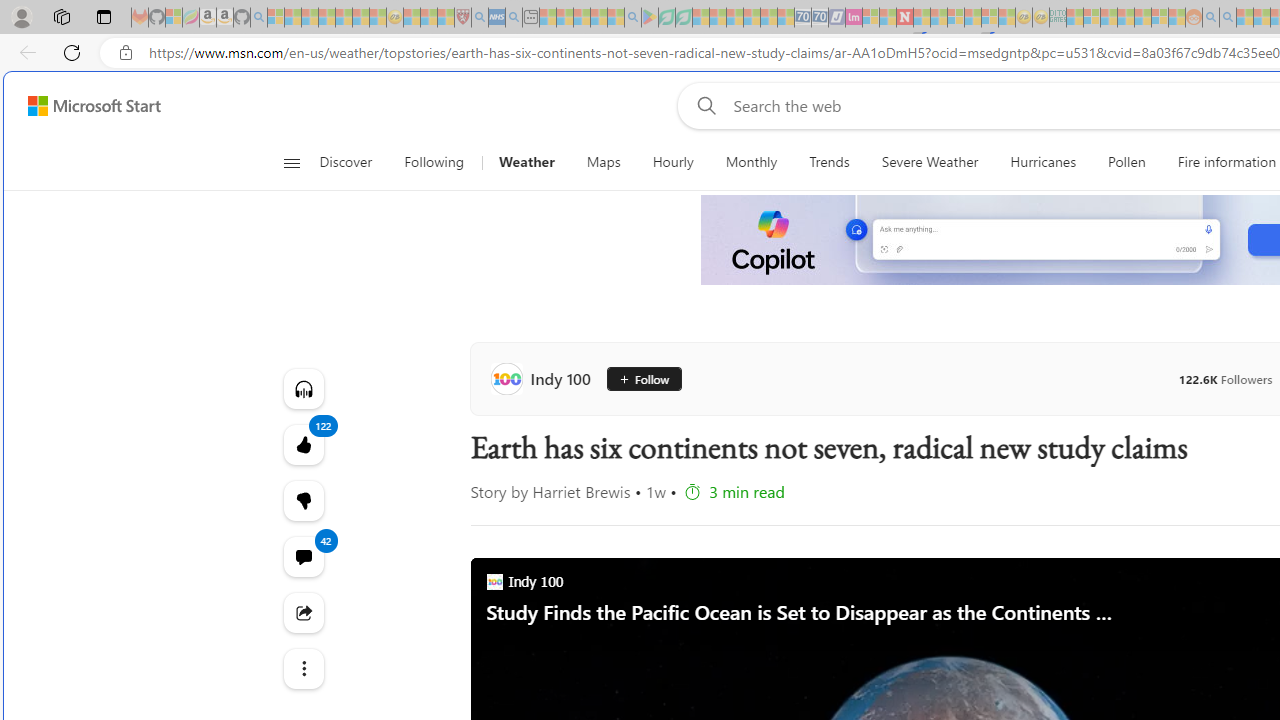 The height and width of the screenshot is (720, 1280). What do you see at coordinates (644, 378) in the screenshot?
I see `Follow` at bounding box center [644, 378].